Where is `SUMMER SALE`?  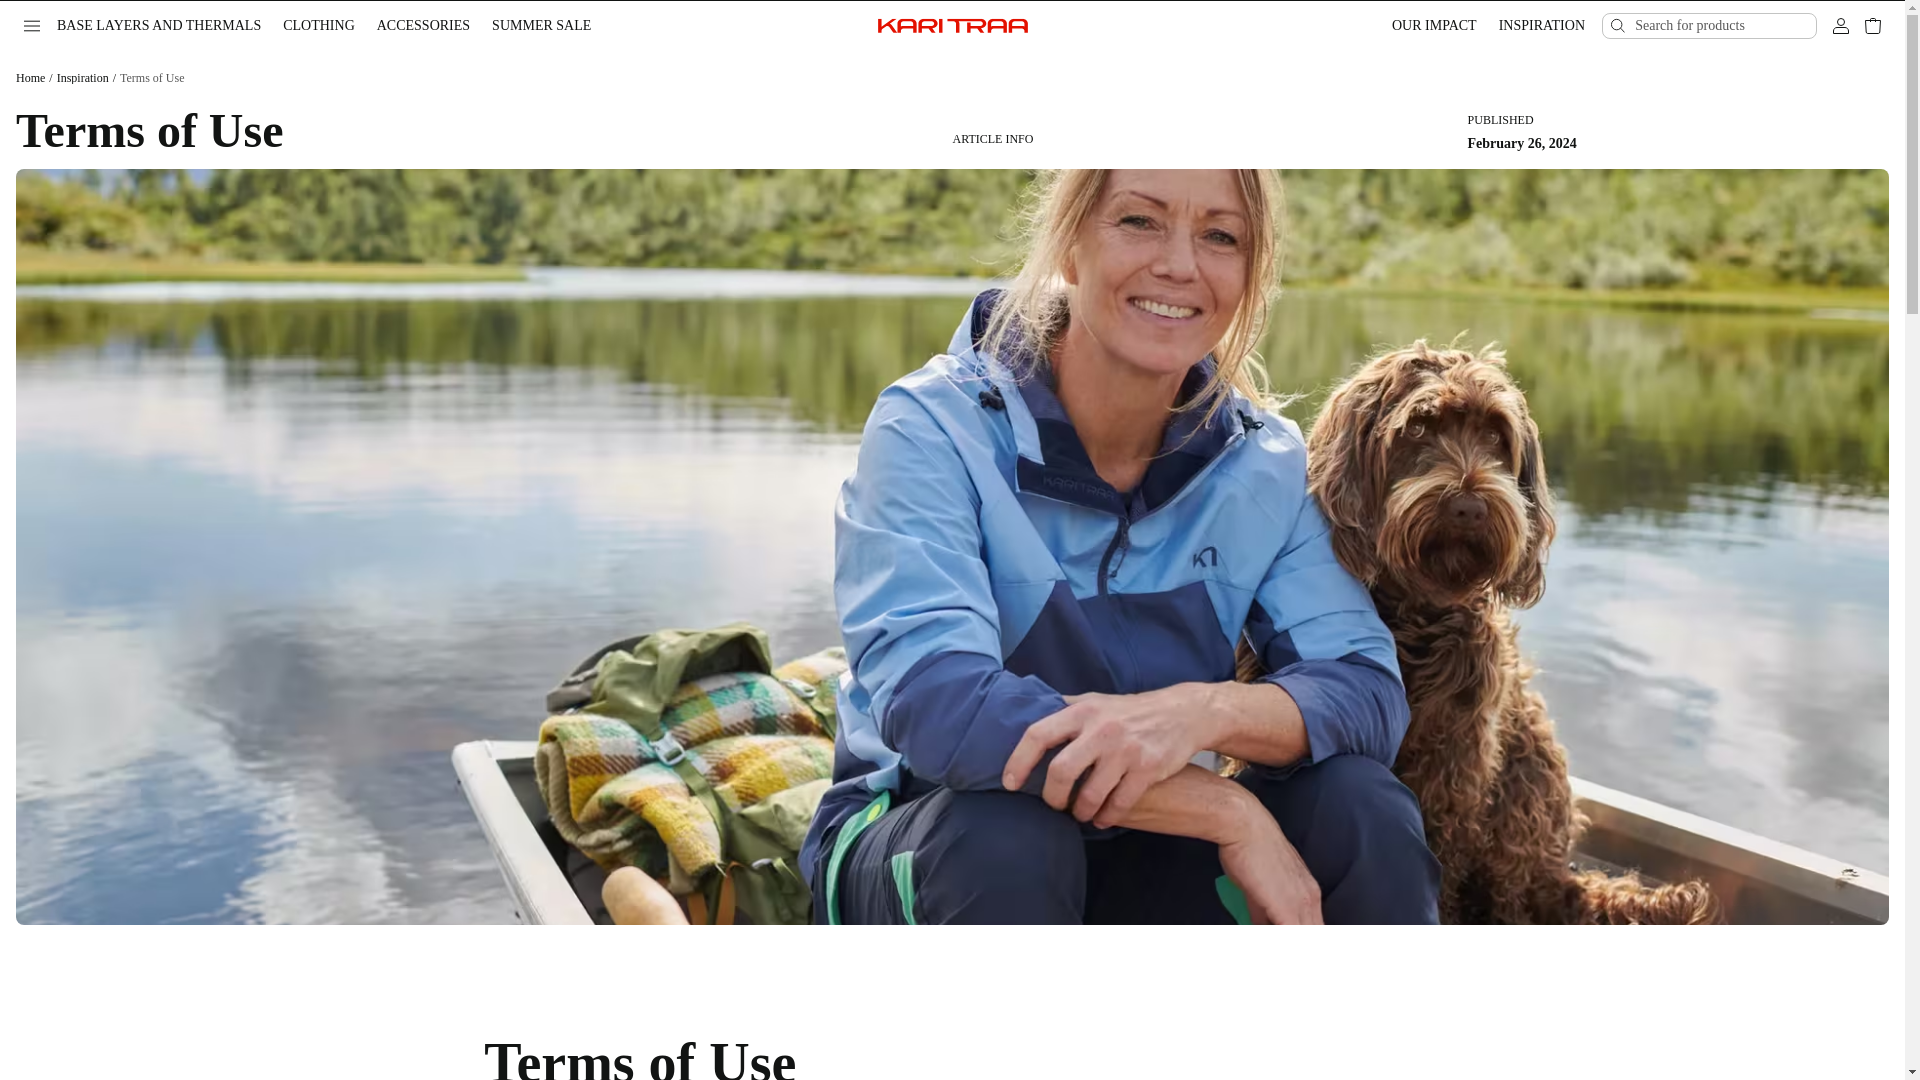
SUMMER SALE is located at coordinates (541, 26).